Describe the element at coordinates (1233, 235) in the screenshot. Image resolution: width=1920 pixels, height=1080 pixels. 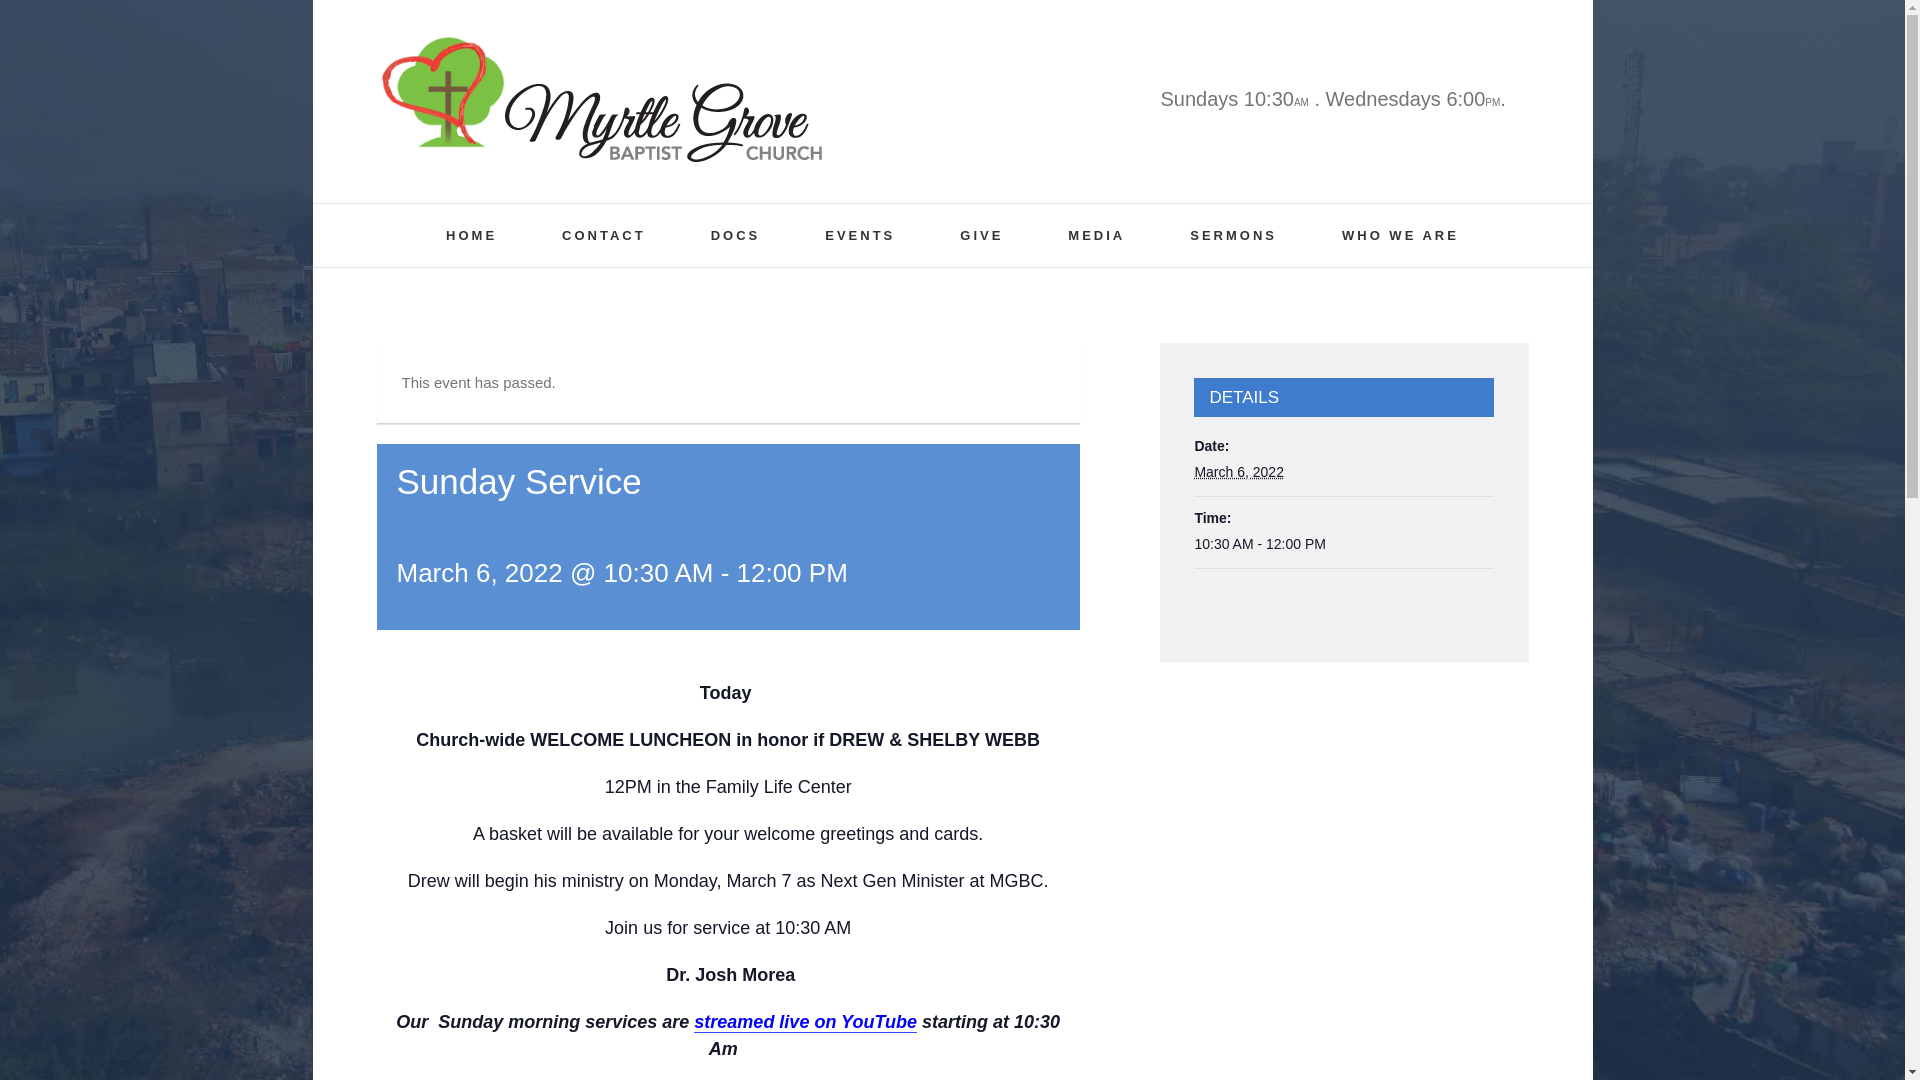
I see `SERMONS` at that location.